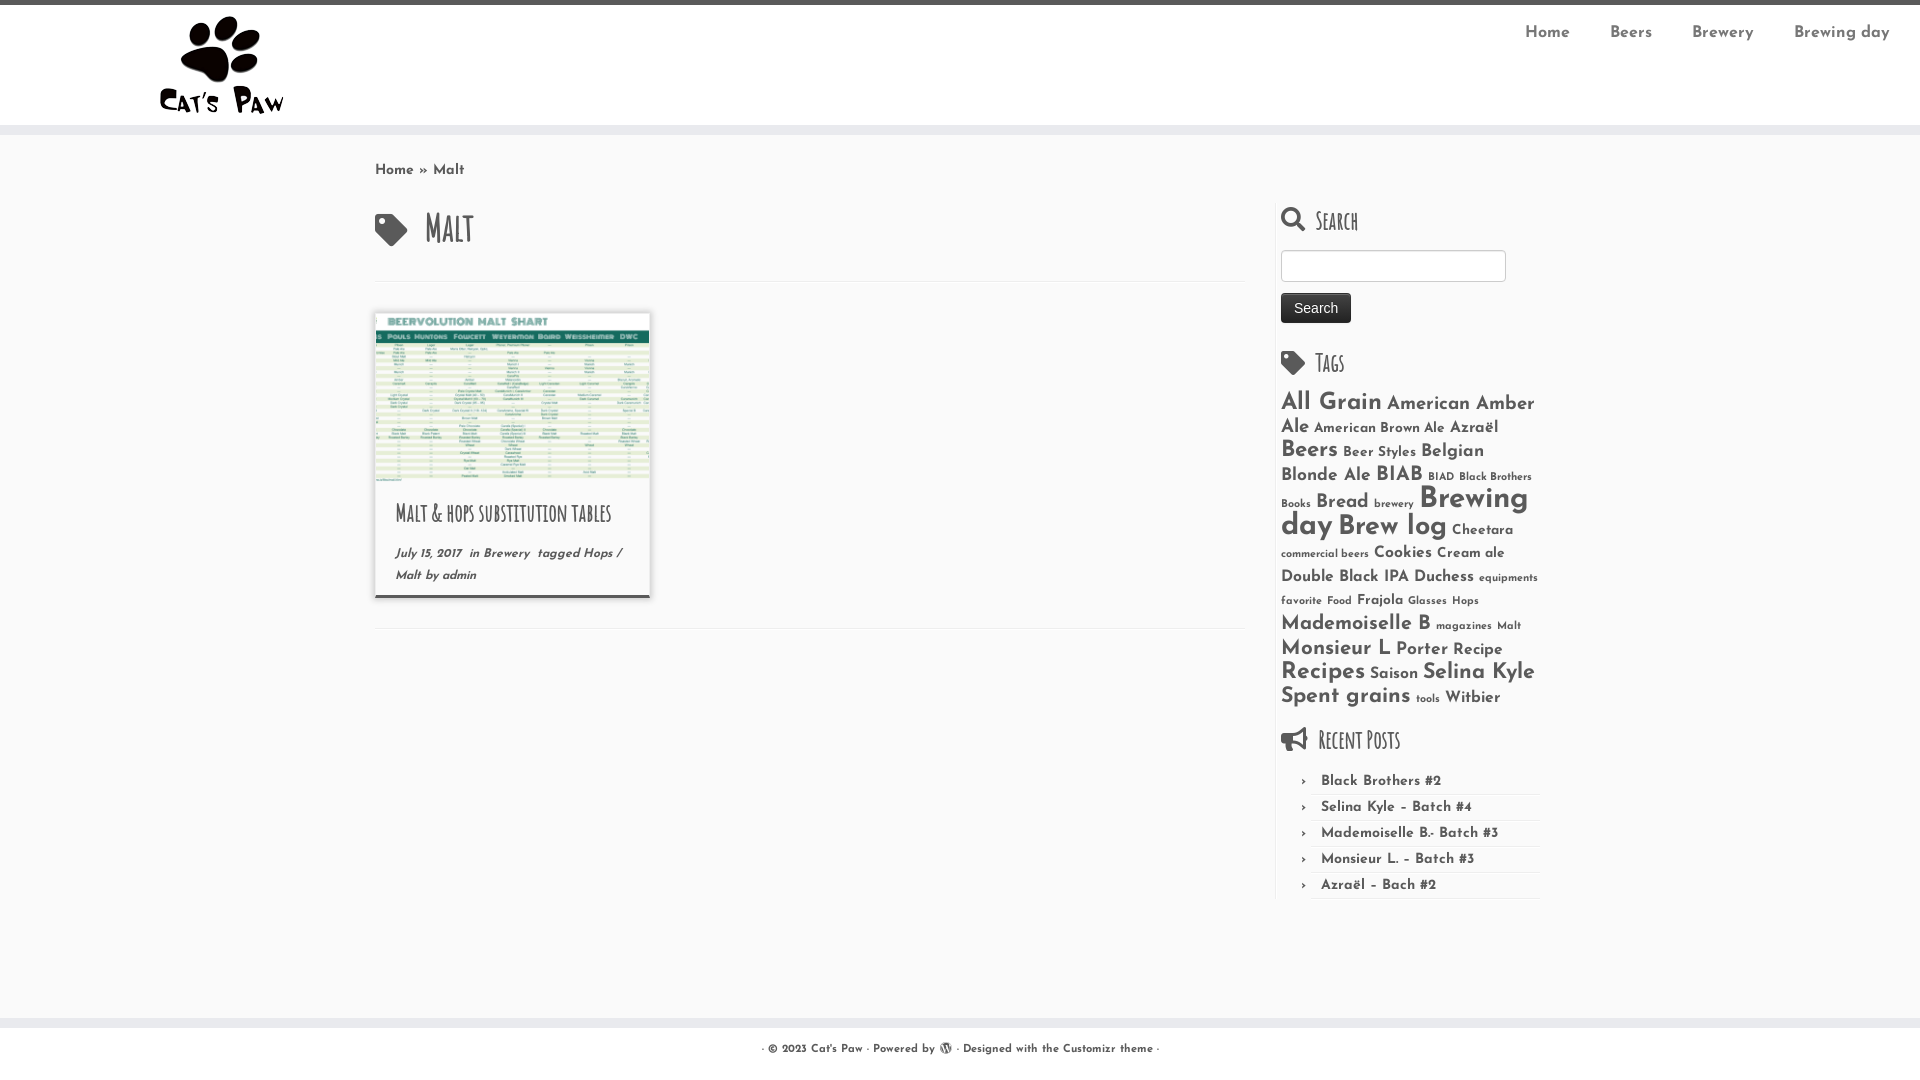 The height and width of the screenshot is (1080, 1920). I want to click on Spent grains, so click(1346, 696).